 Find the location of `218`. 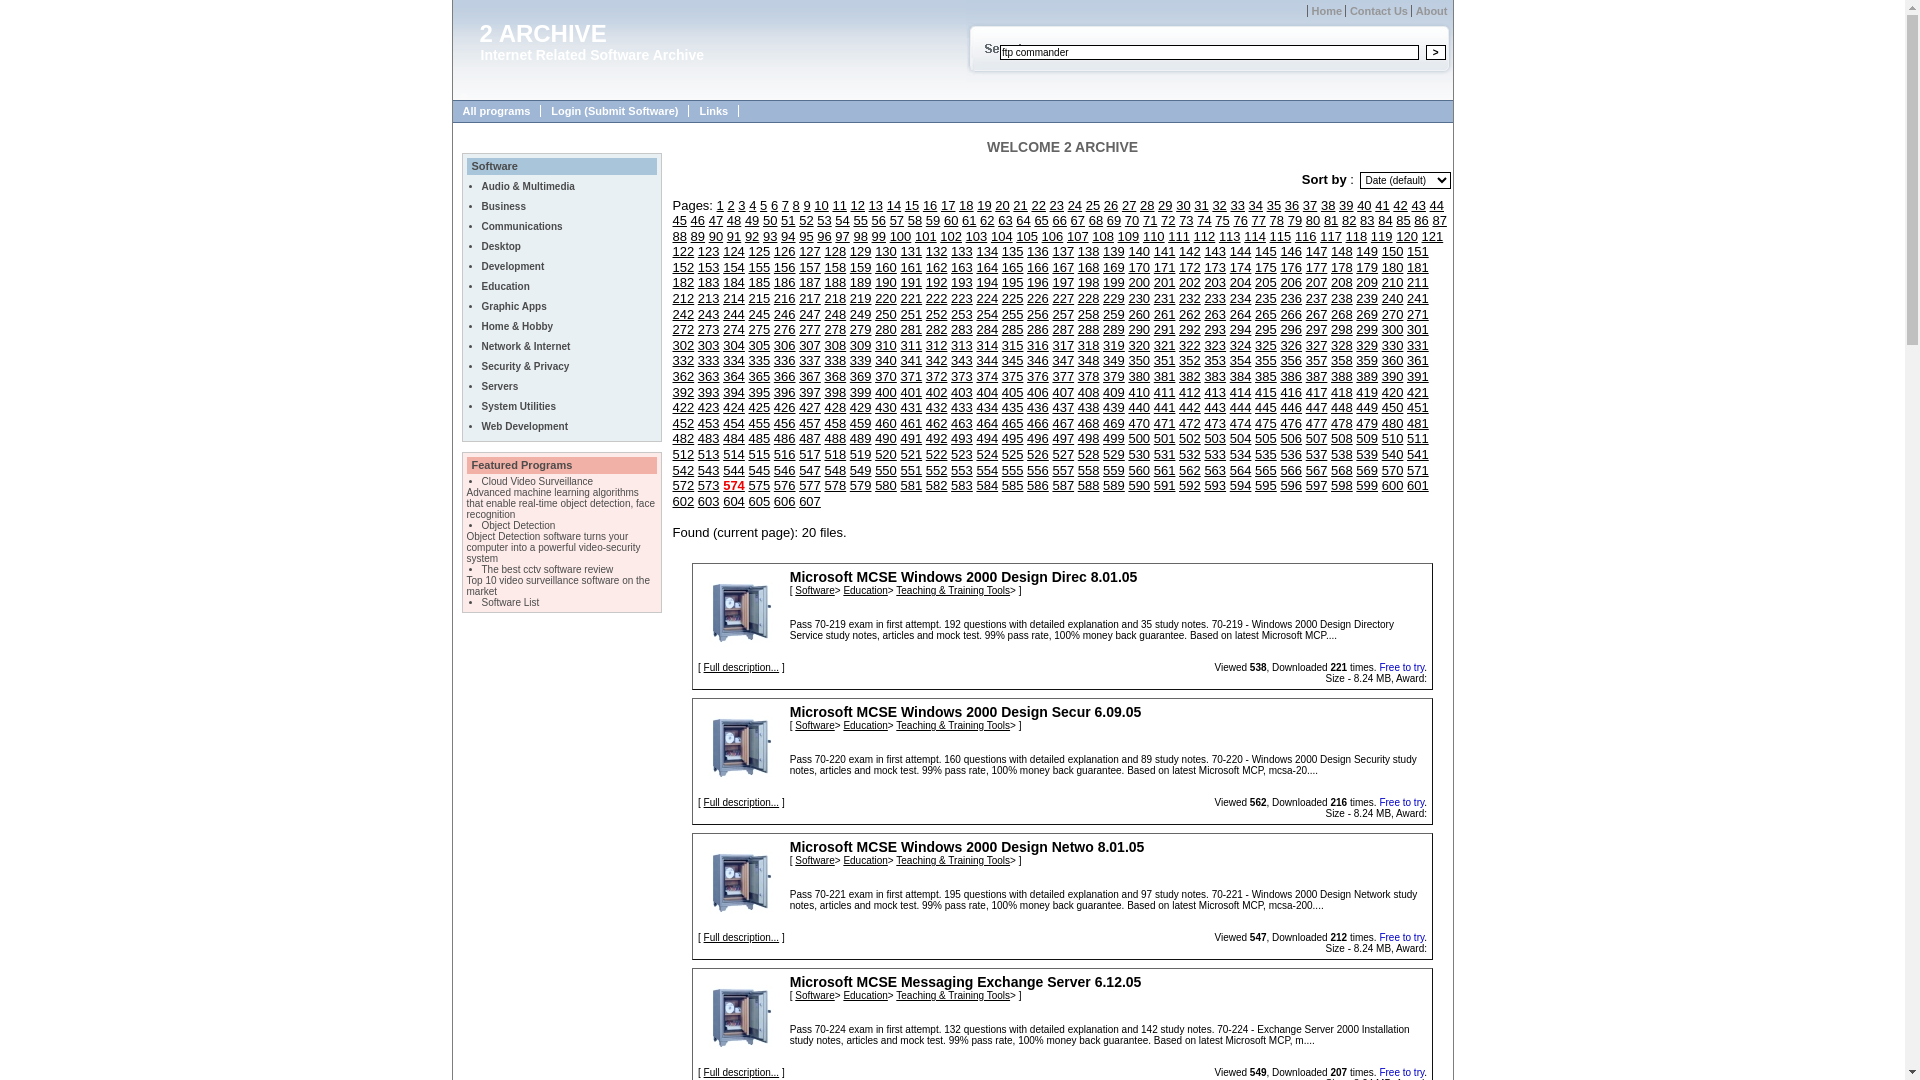

218 is located at coordinates (835, 298).